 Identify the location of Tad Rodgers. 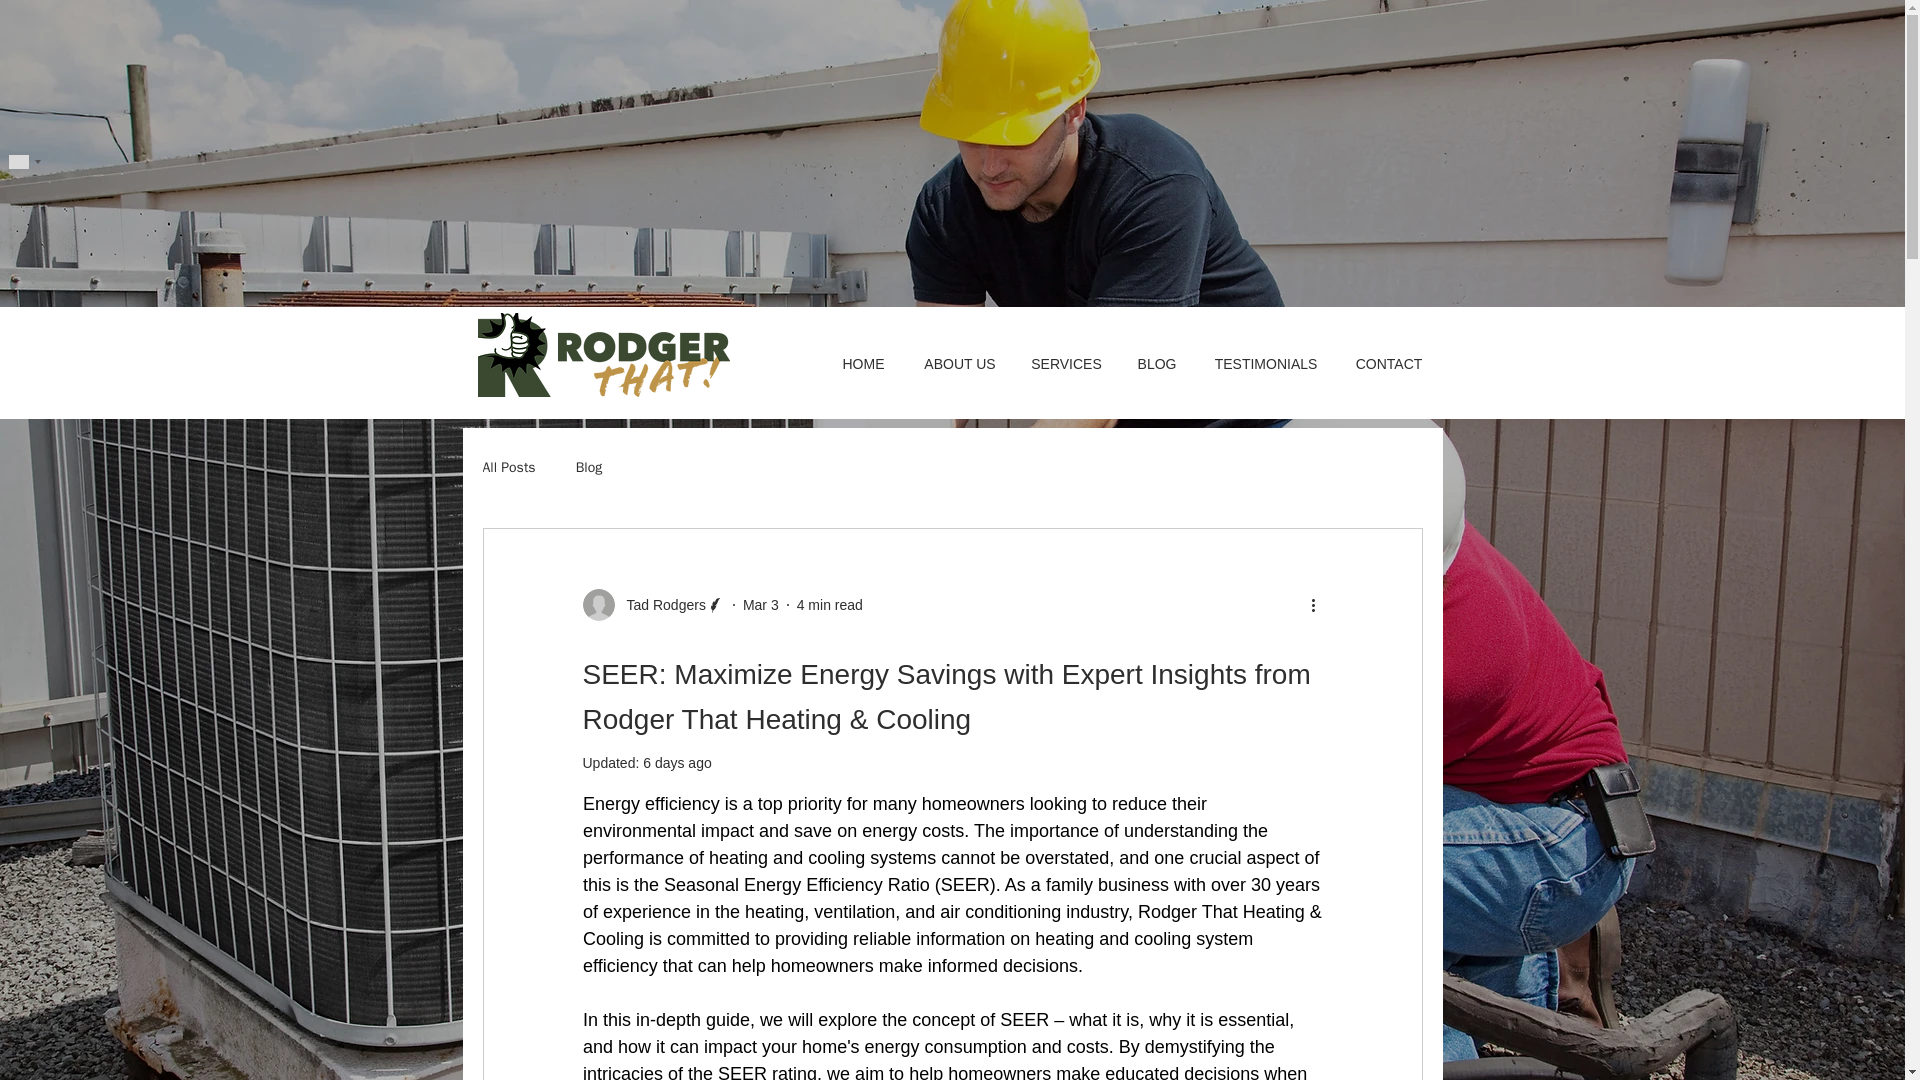
(659, 604).